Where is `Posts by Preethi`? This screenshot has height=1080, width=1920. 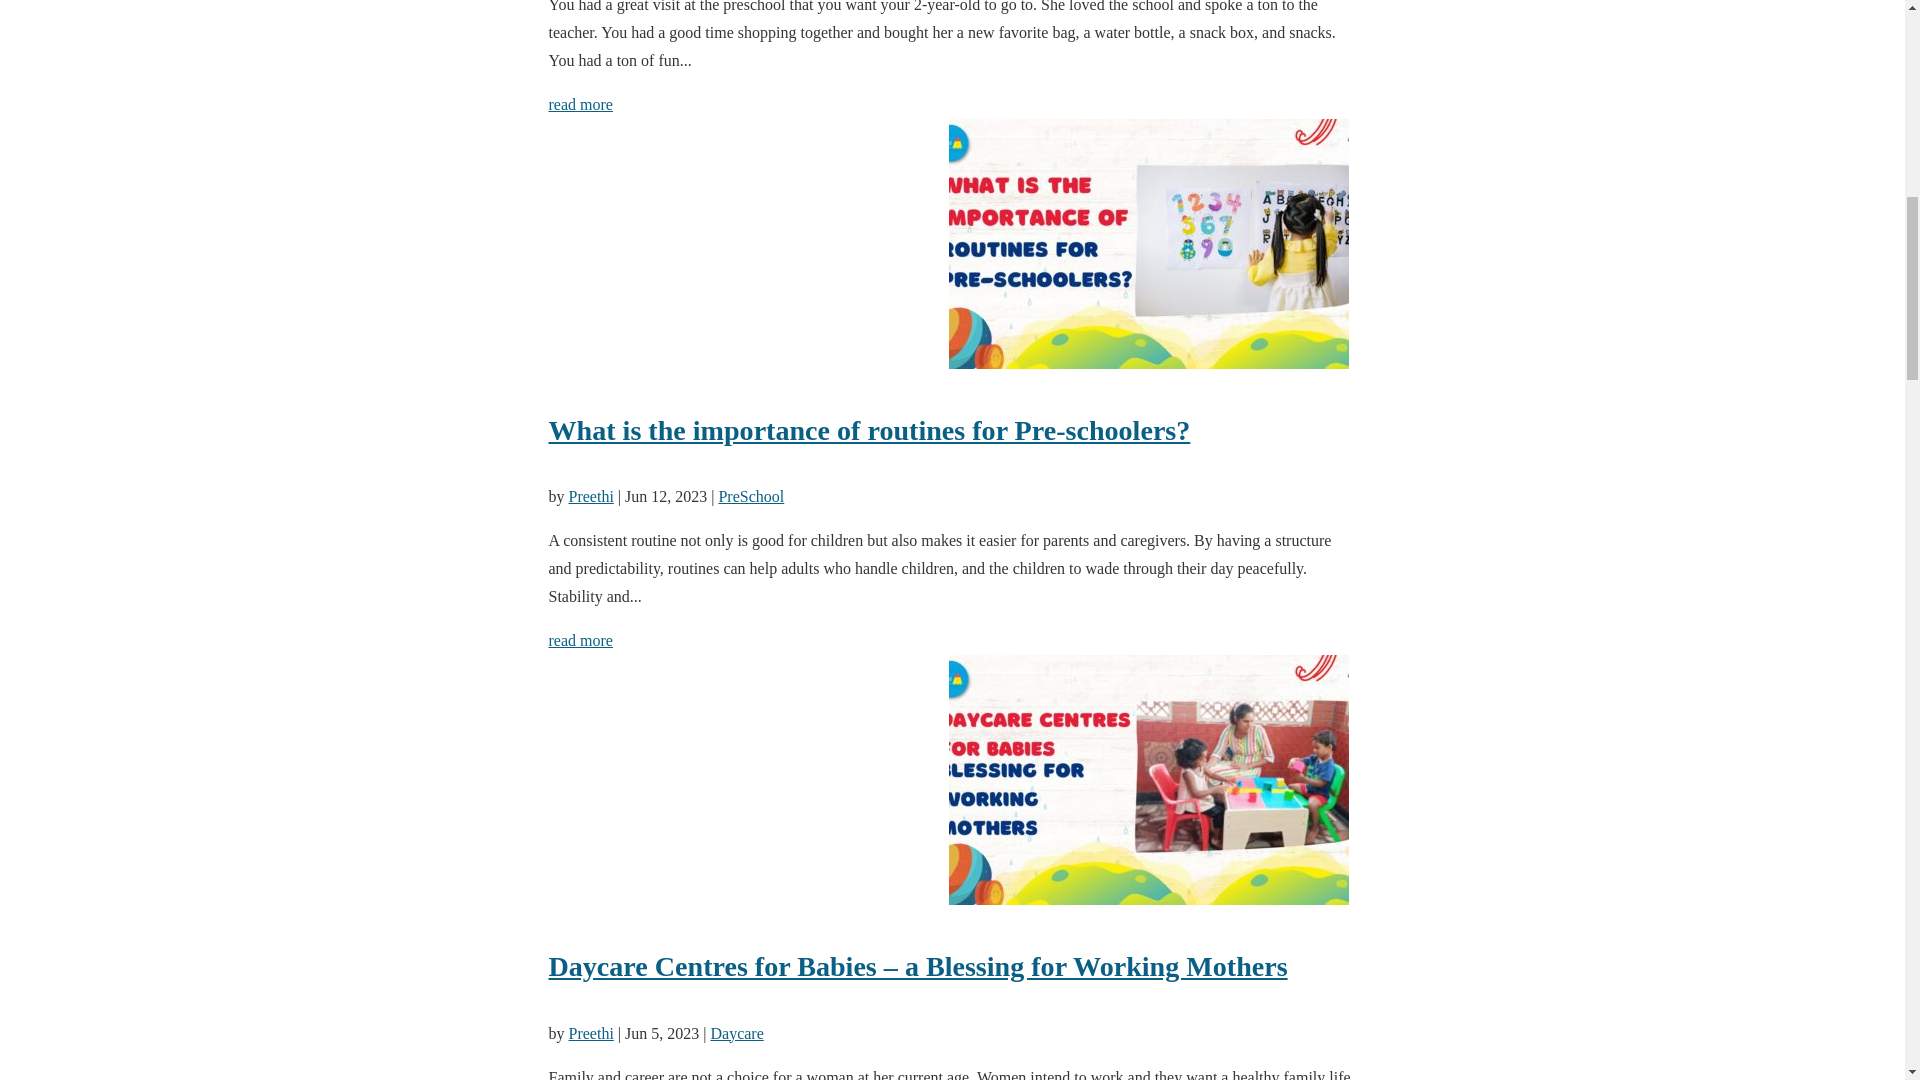
Posts by Preethi is located at coordinates (590, 1033).